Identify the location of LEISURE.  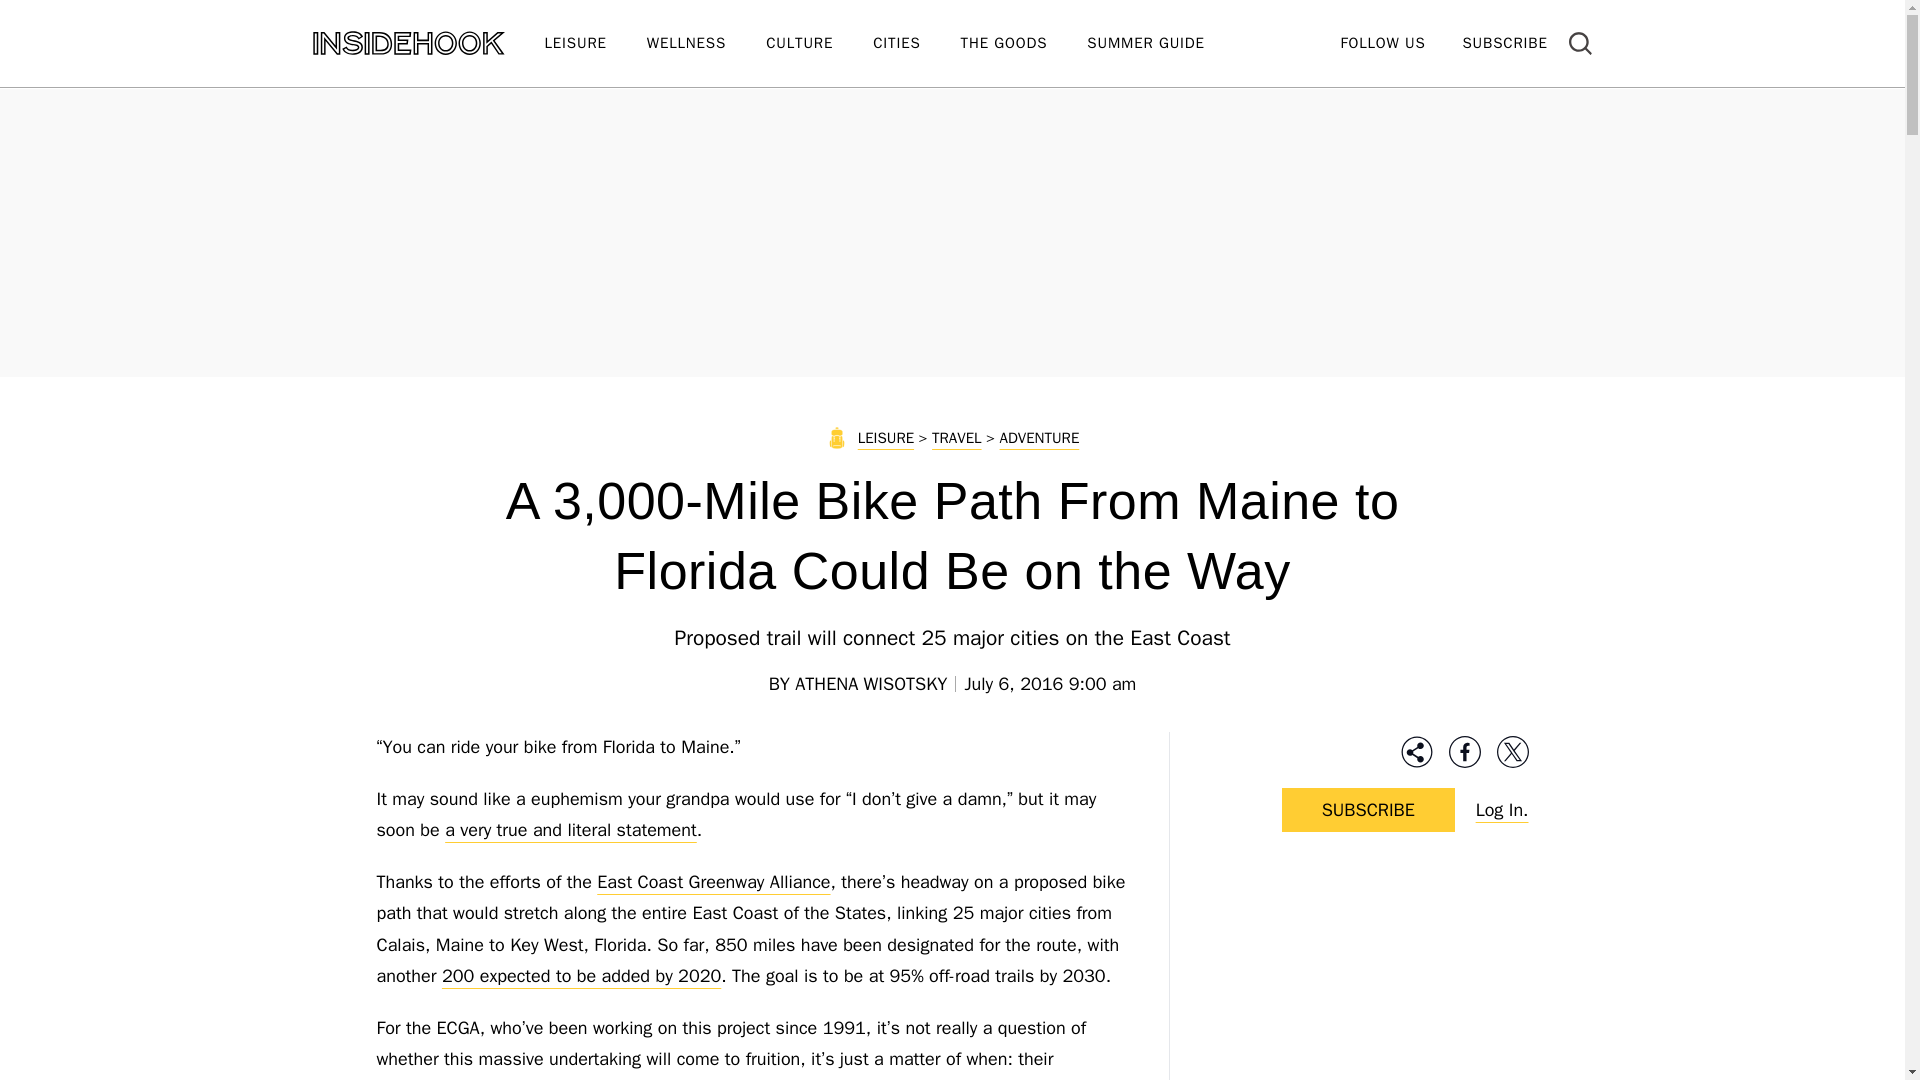
(594, 44).